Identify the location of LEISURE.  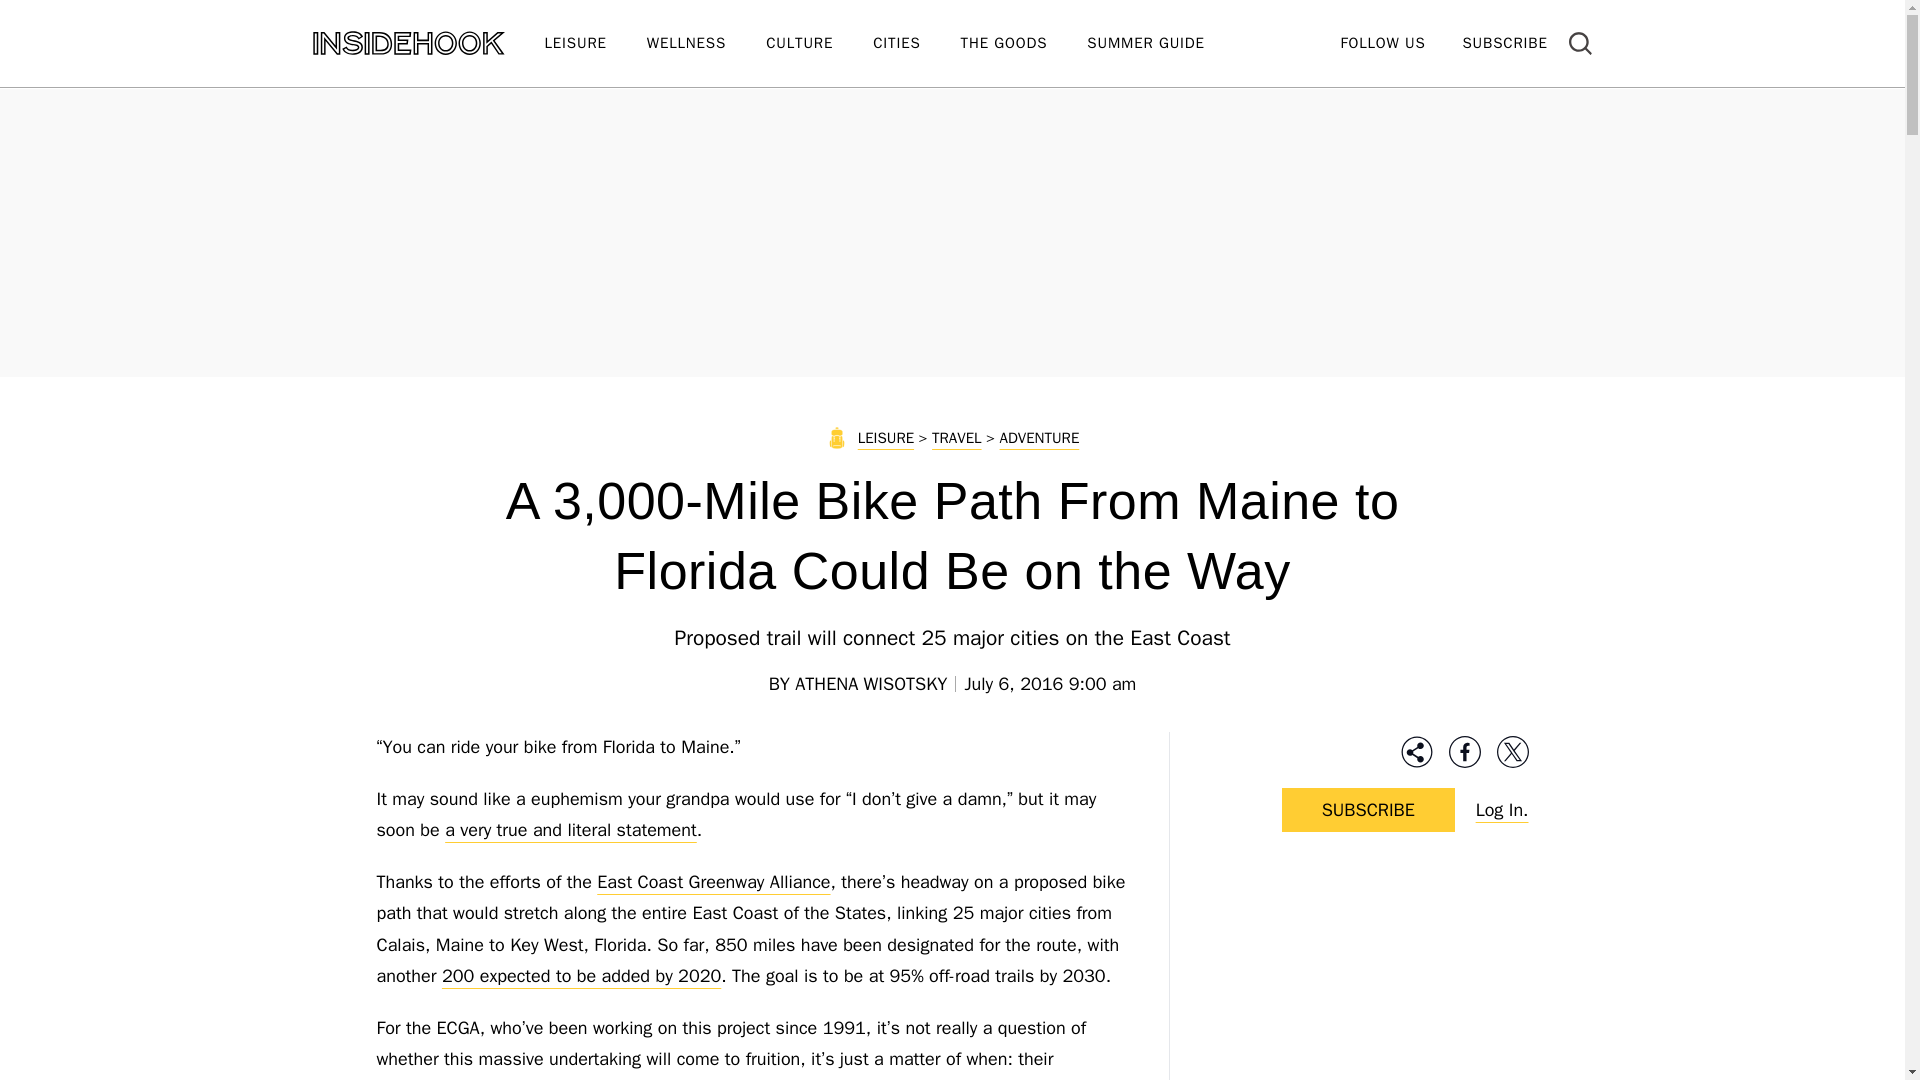
(594, 44).